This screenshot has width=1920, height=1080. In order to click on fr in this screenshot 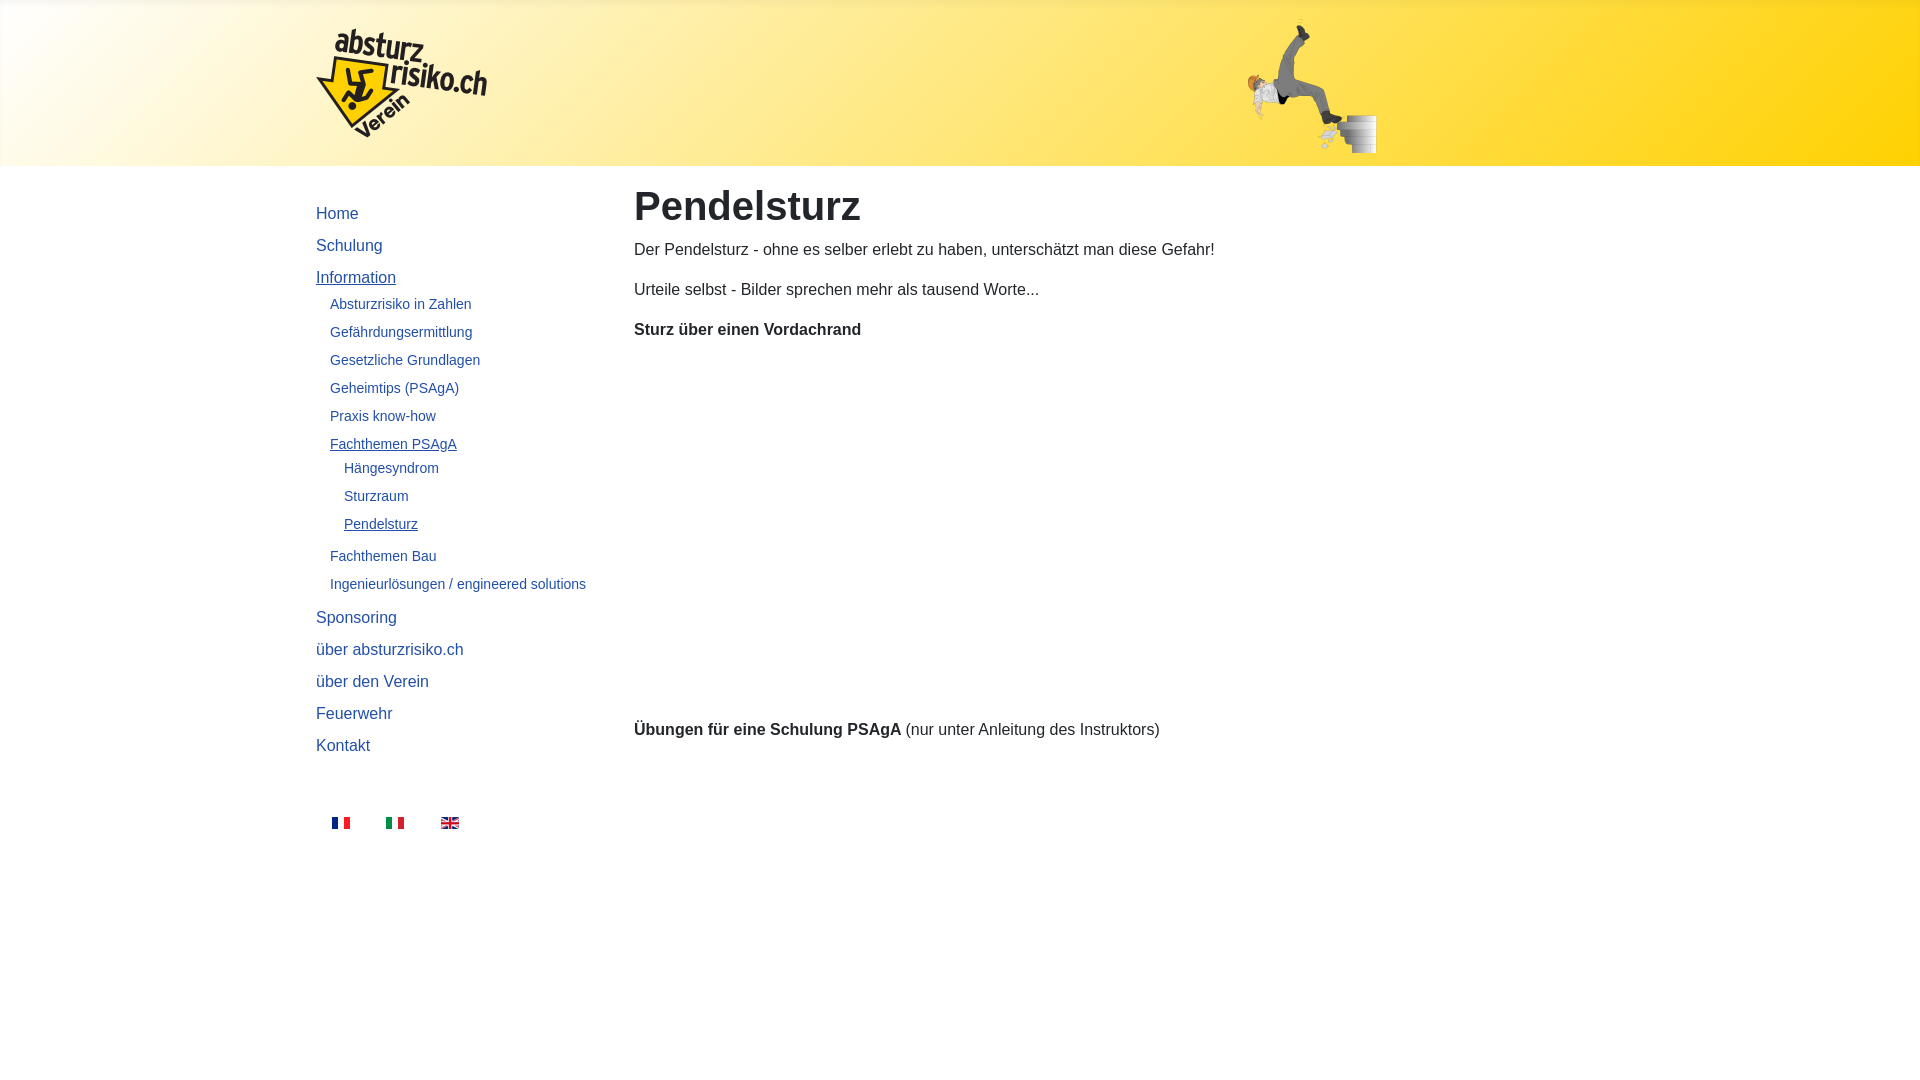, I will do `click(341, 823)`.